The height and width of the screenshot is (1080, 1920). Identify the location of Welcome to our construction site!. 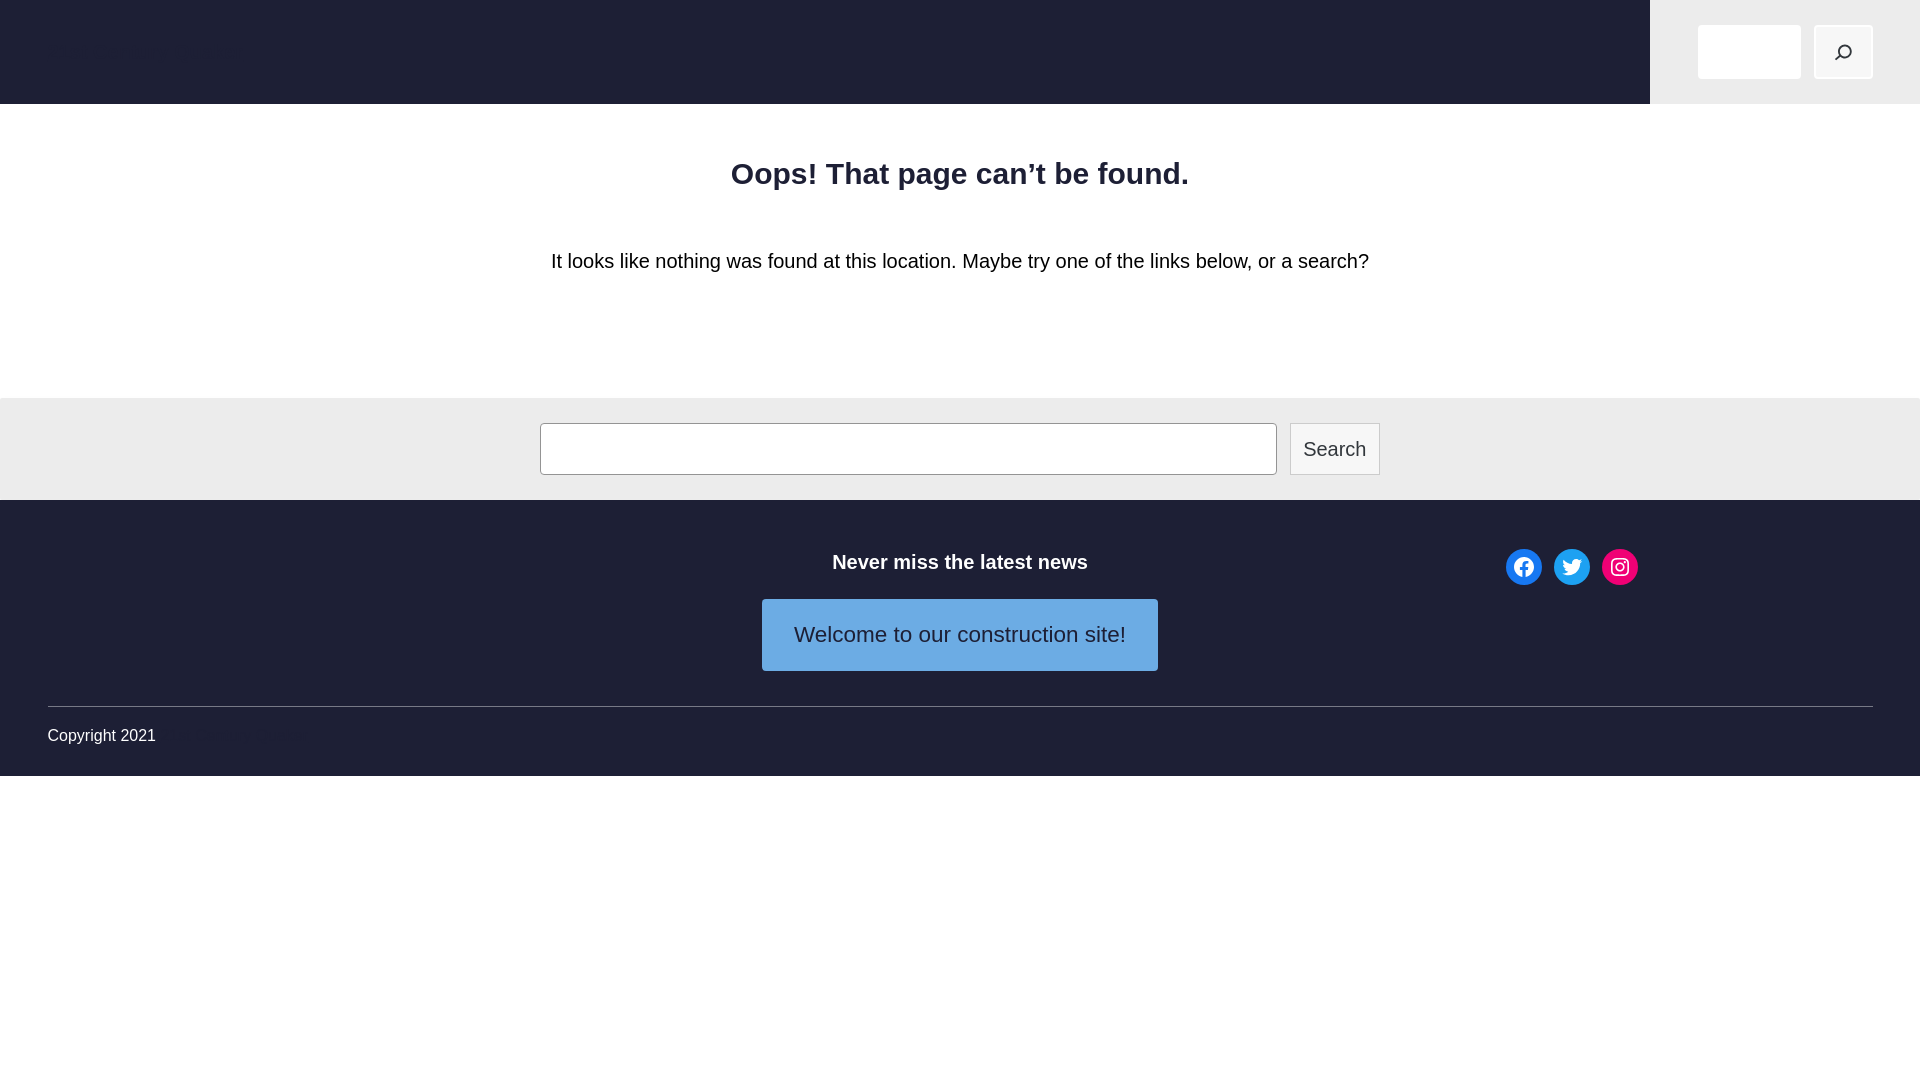
(960, 635).